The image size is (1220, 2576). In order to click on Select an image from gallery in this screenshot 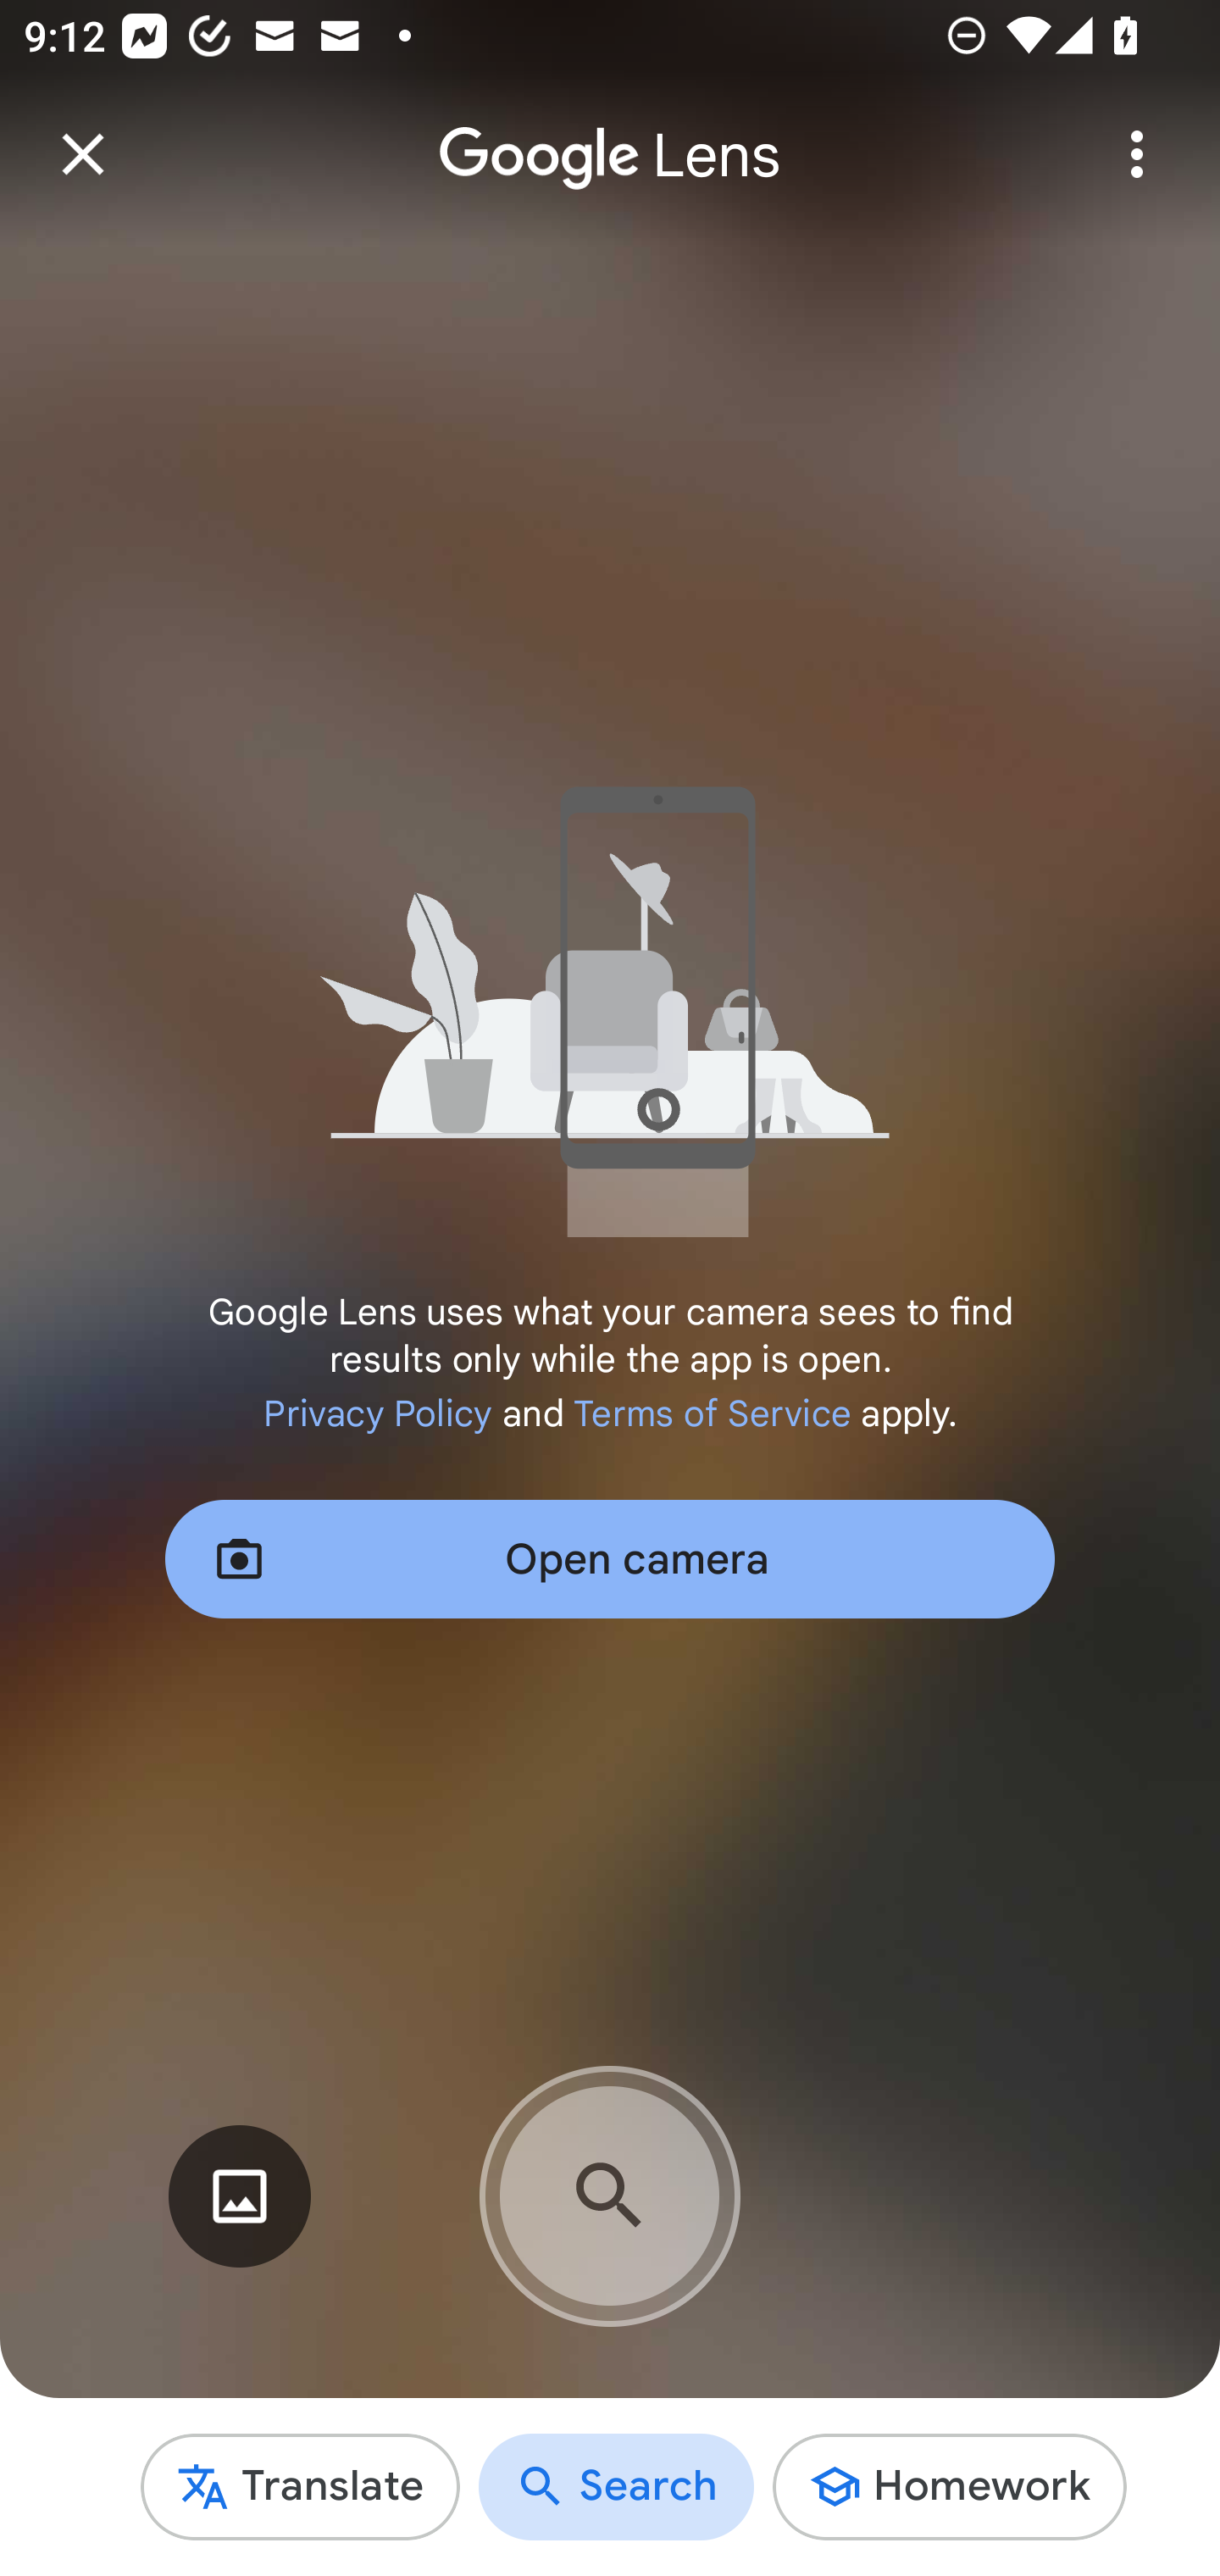, I will do `click(239, 2196)`.